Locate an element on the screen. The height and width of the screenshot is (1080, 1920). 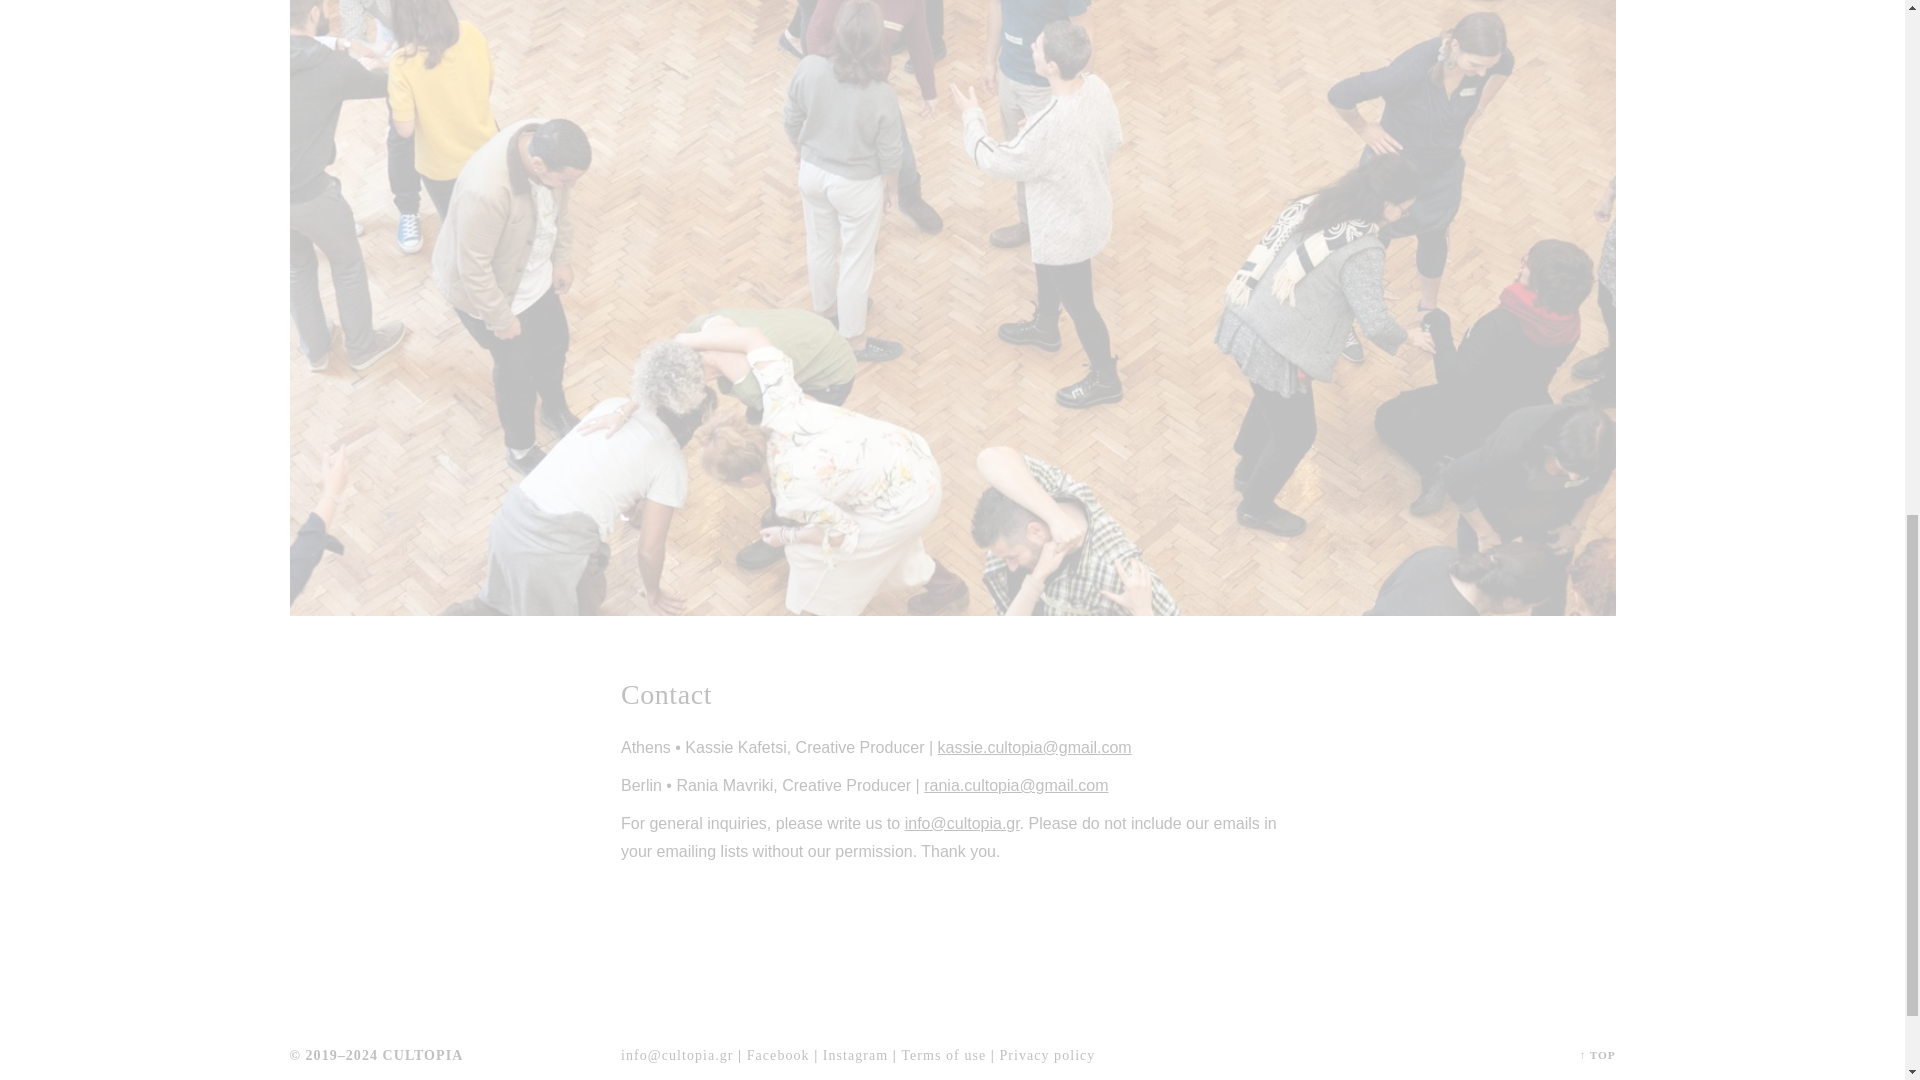
Facebook is located at coordinates (778, 1058).